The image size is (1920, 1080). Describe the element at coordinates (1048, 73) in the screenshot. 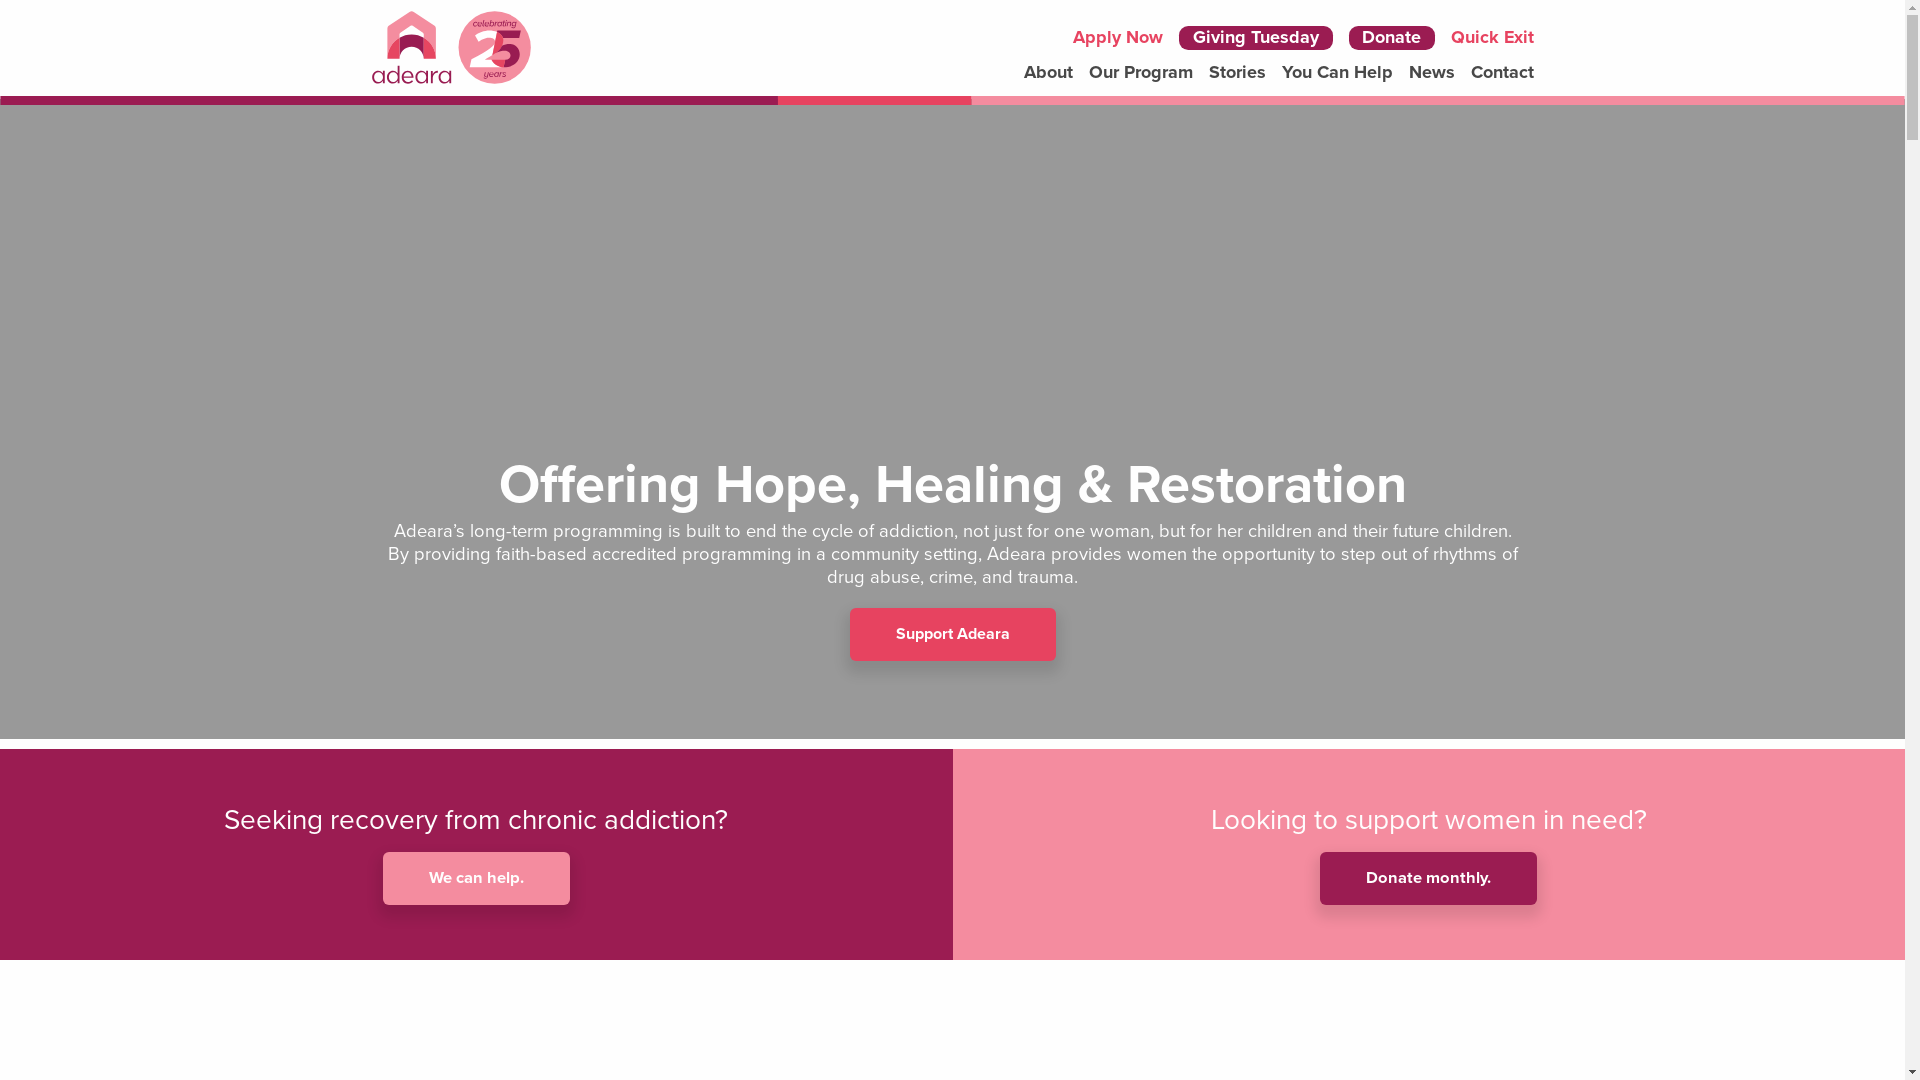

I see `About` at that location.